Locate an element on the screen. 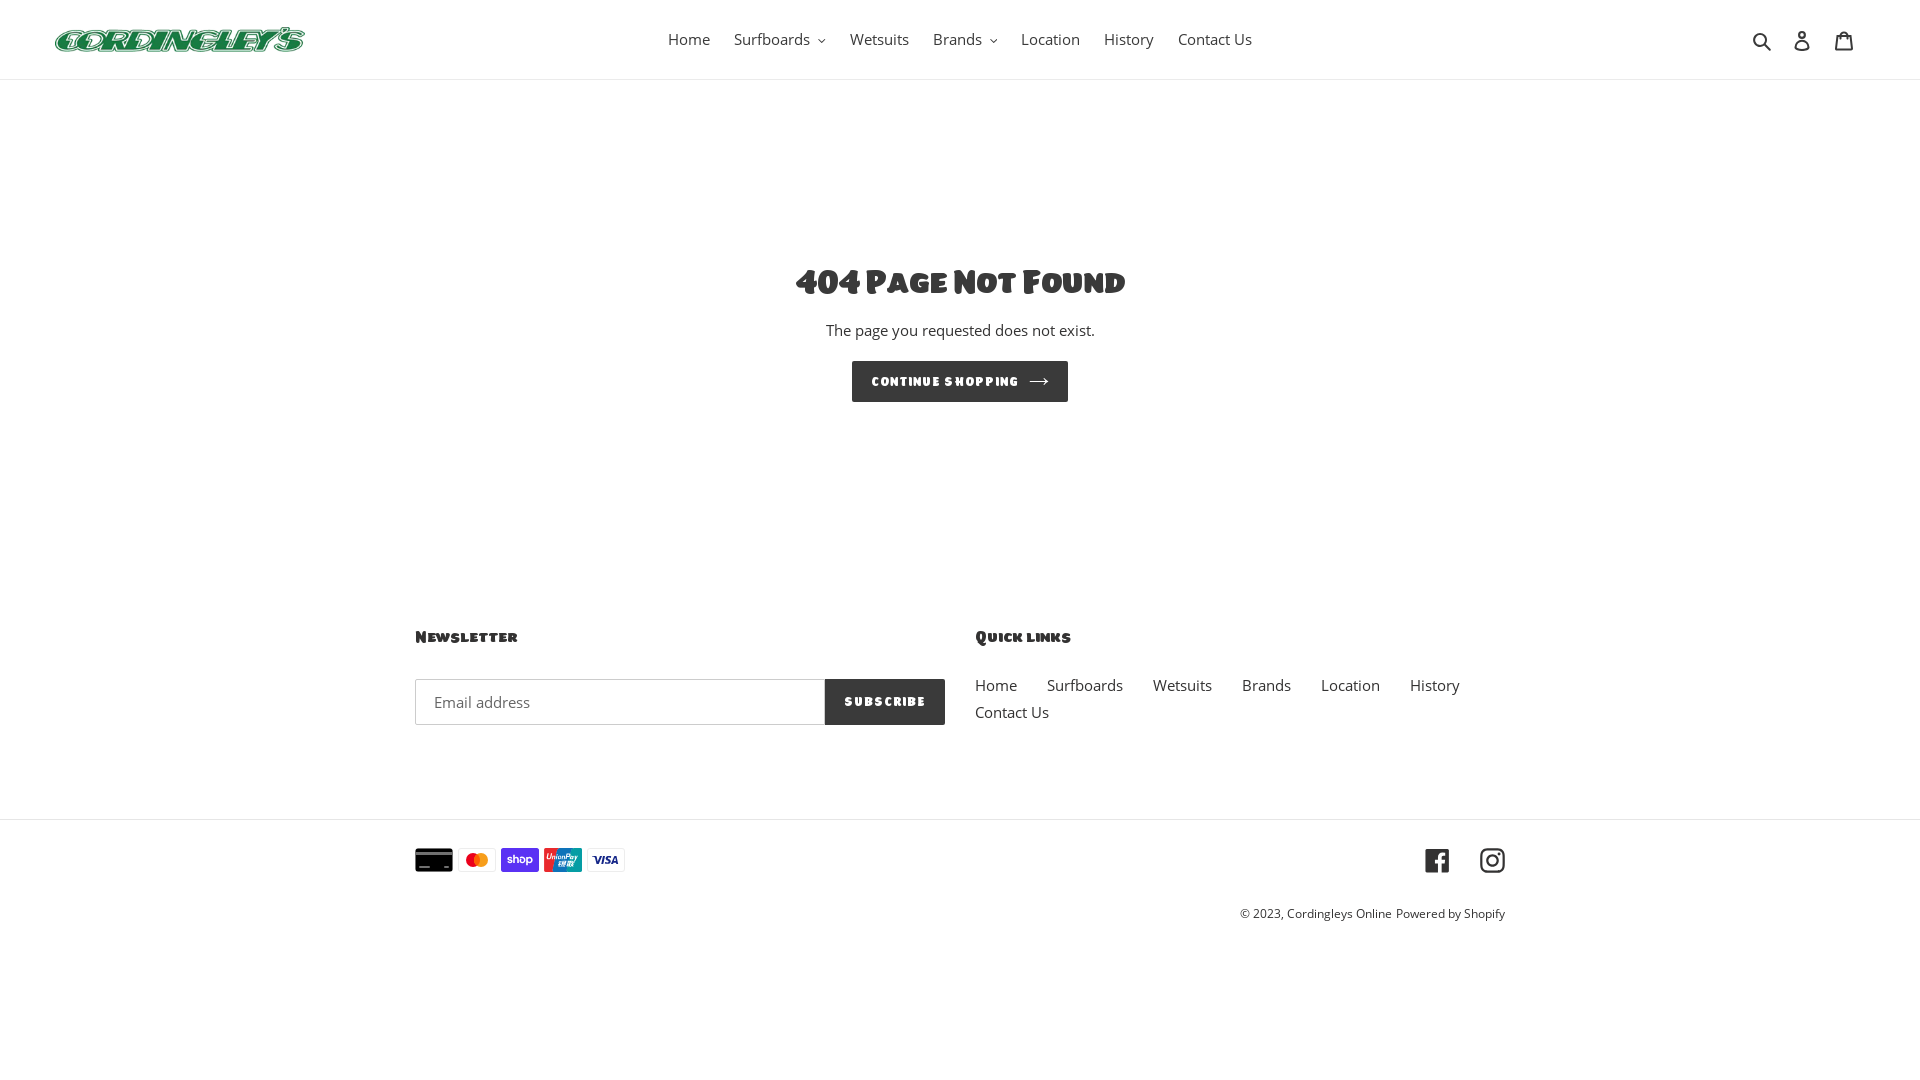 The width and height of the screenshot is (1920, 1080). History is located at coordinates (1435, 685).